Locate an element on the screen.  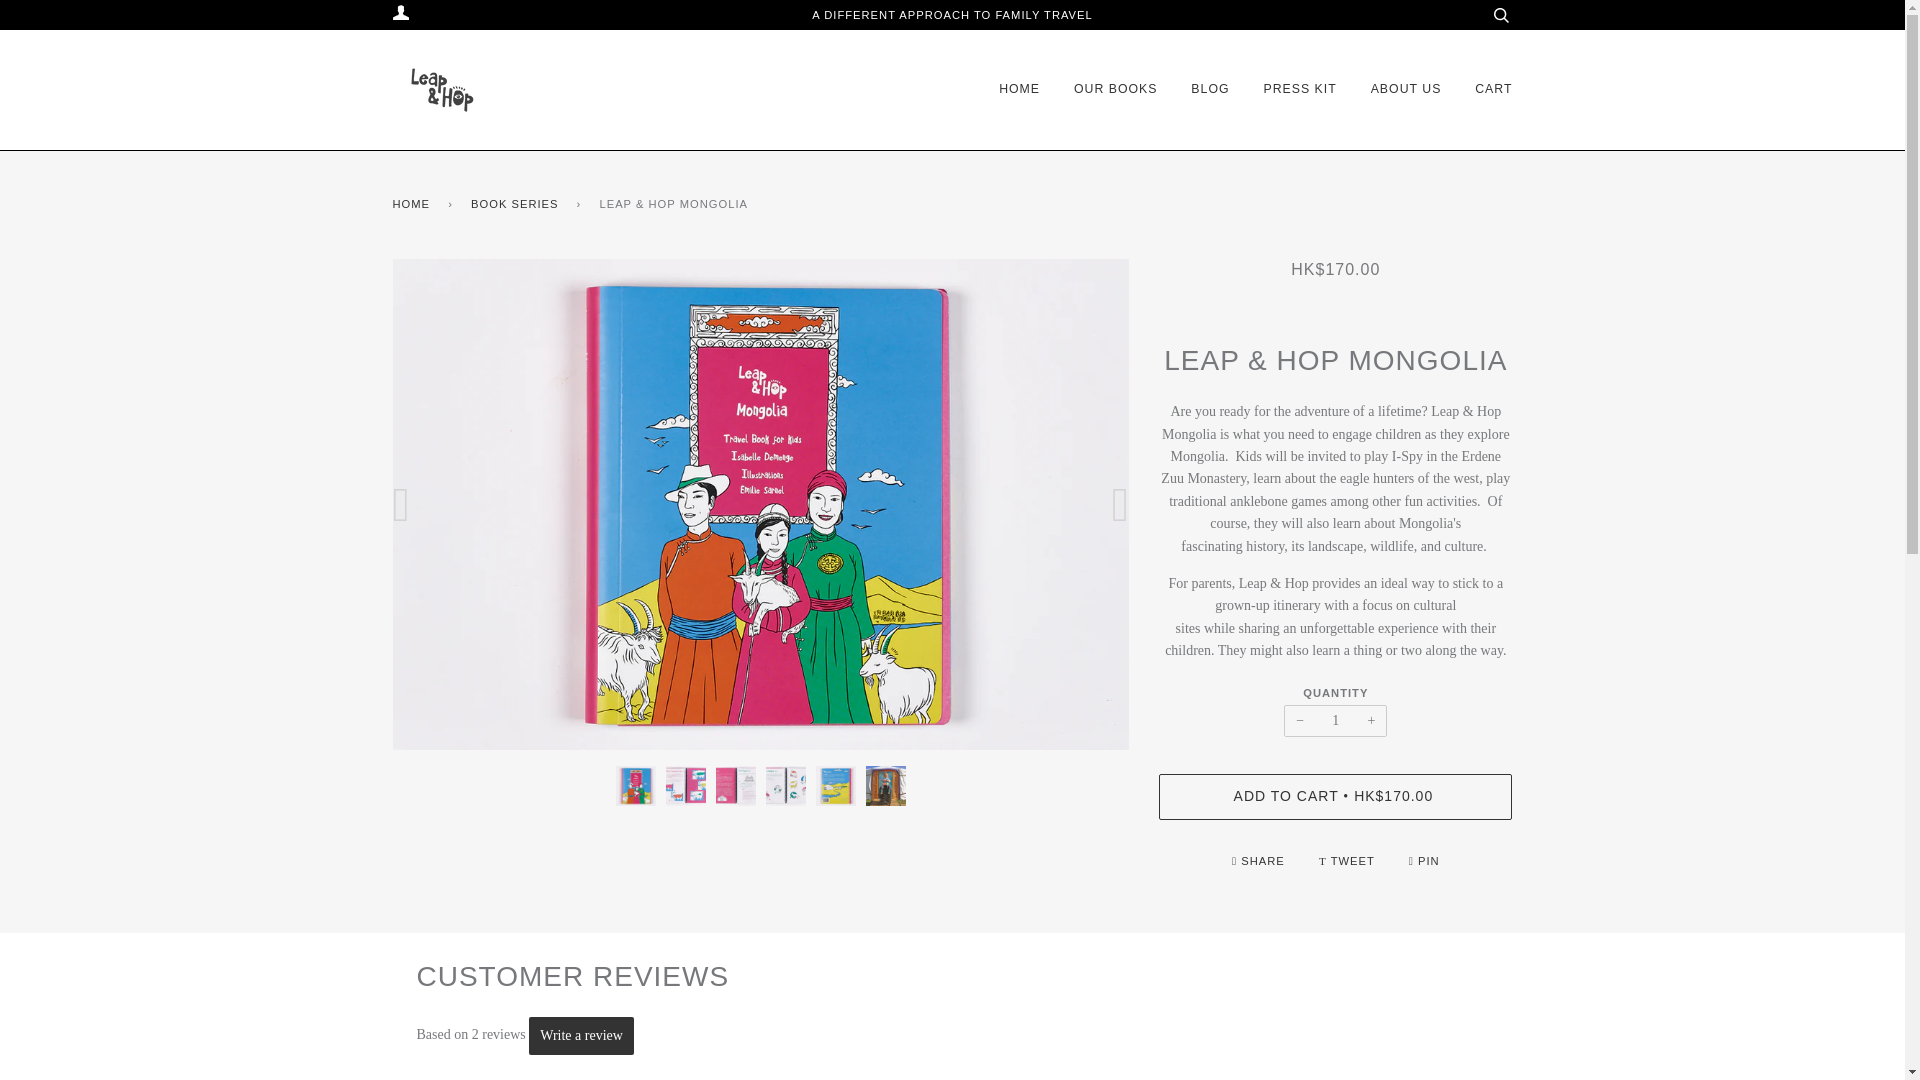
Back to the frontpage is located at coordinates (414, 204).